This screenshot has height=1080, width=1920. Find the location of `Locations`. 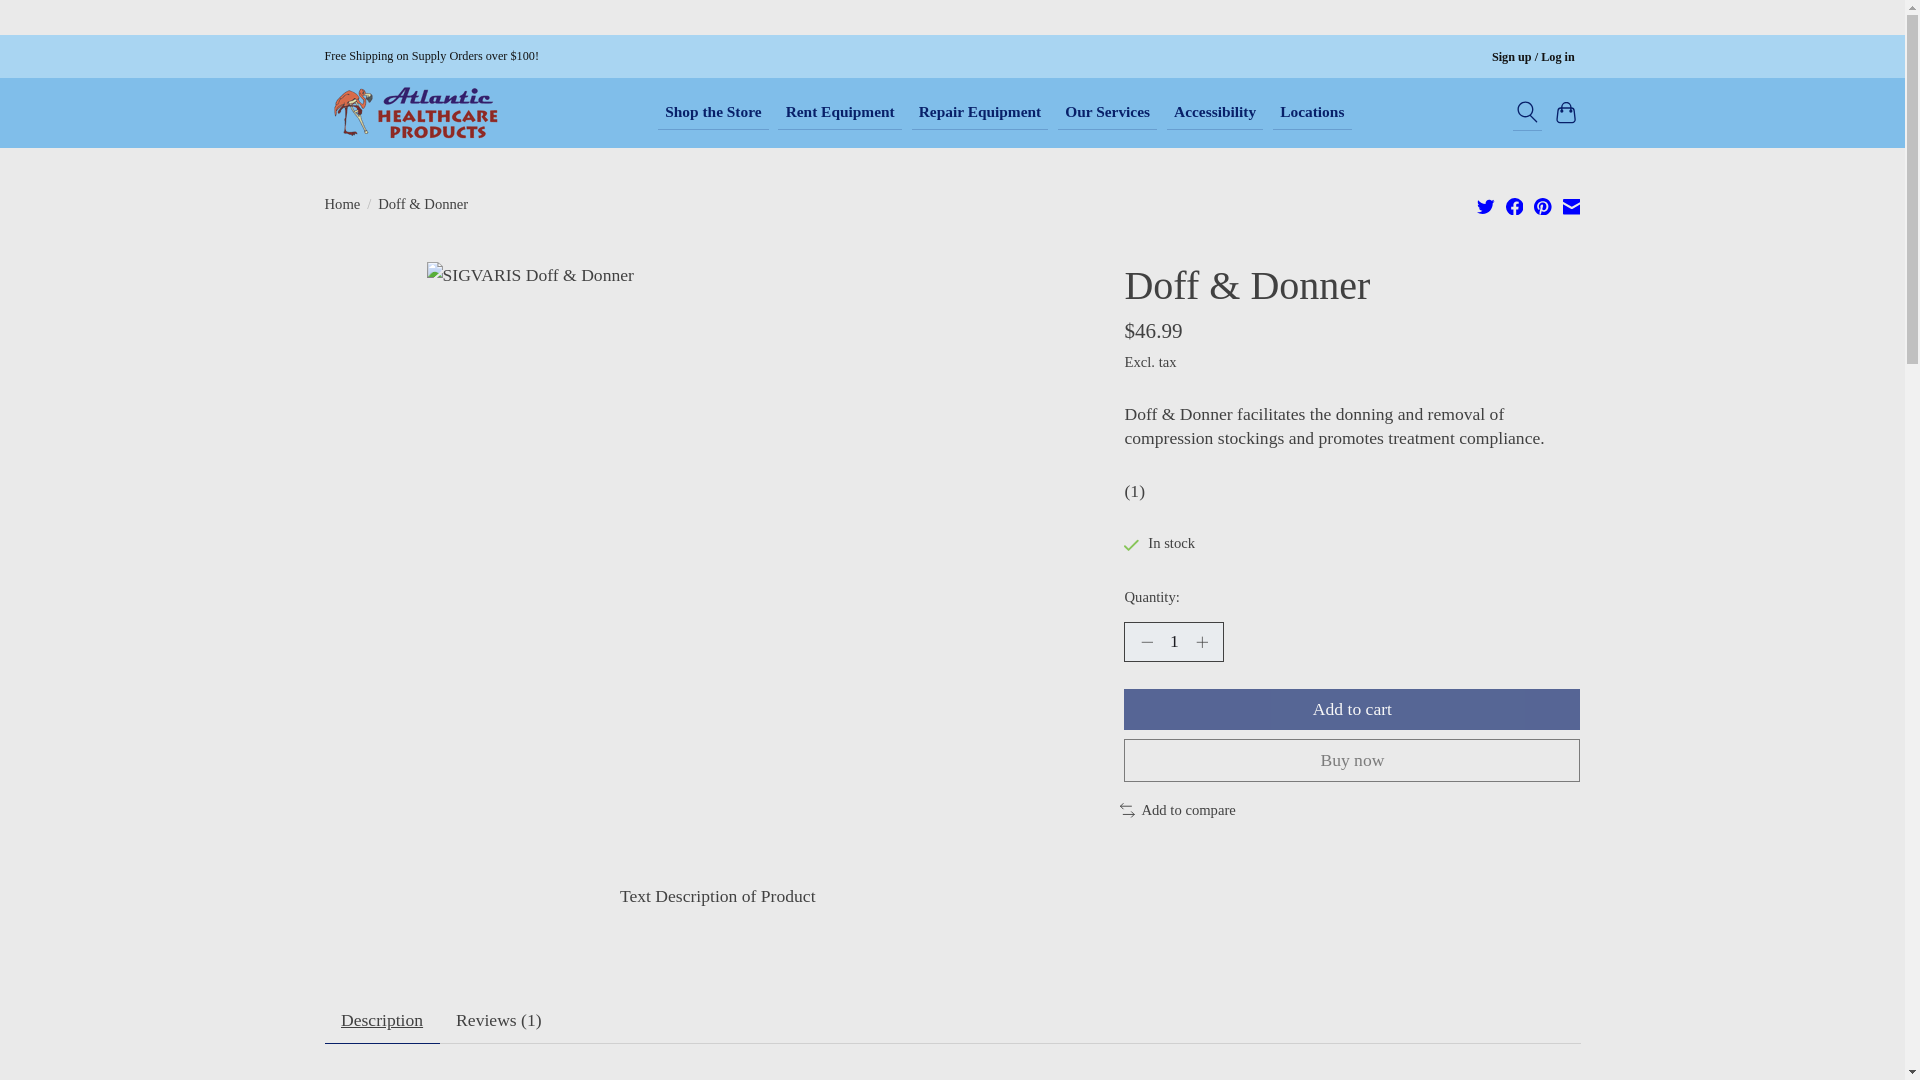

Locations is located at coordinates (1312, 112).